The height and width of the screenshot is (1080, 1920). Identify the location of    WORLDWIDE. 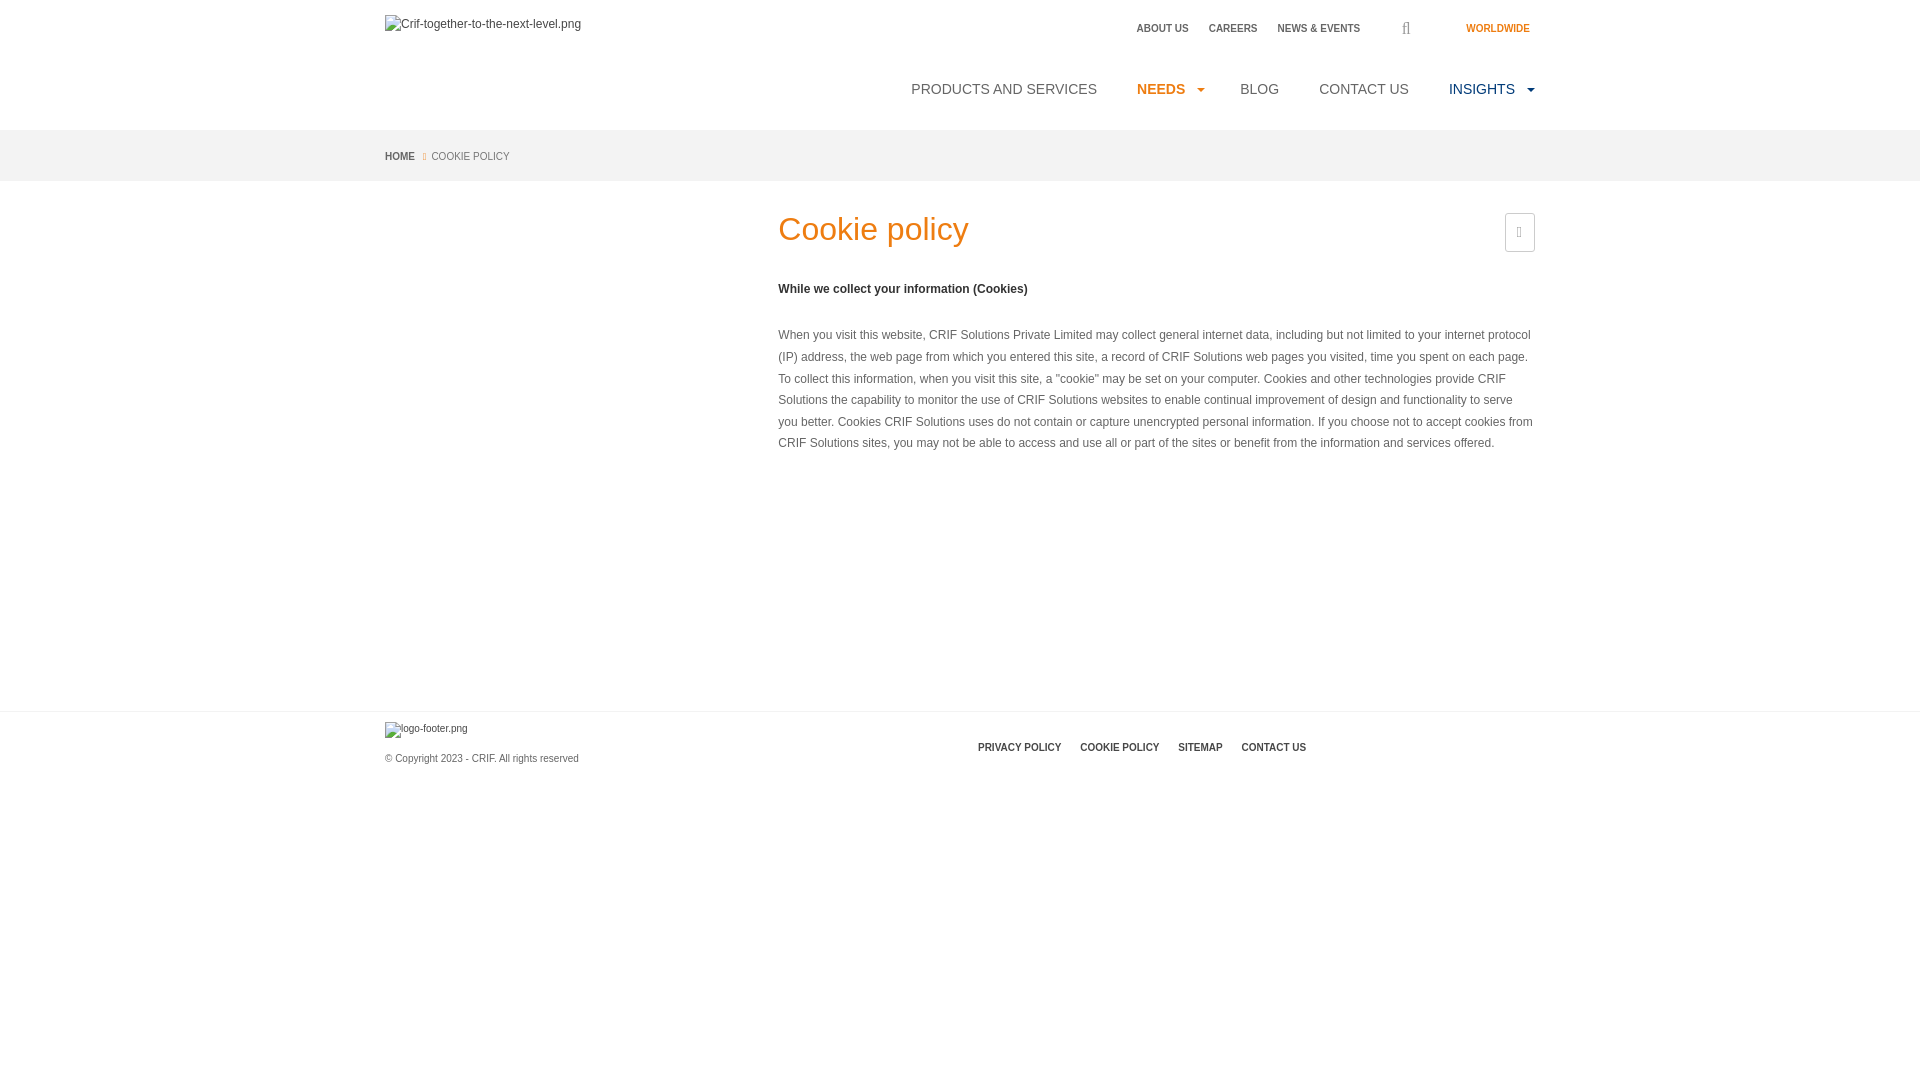
(1487, 28).